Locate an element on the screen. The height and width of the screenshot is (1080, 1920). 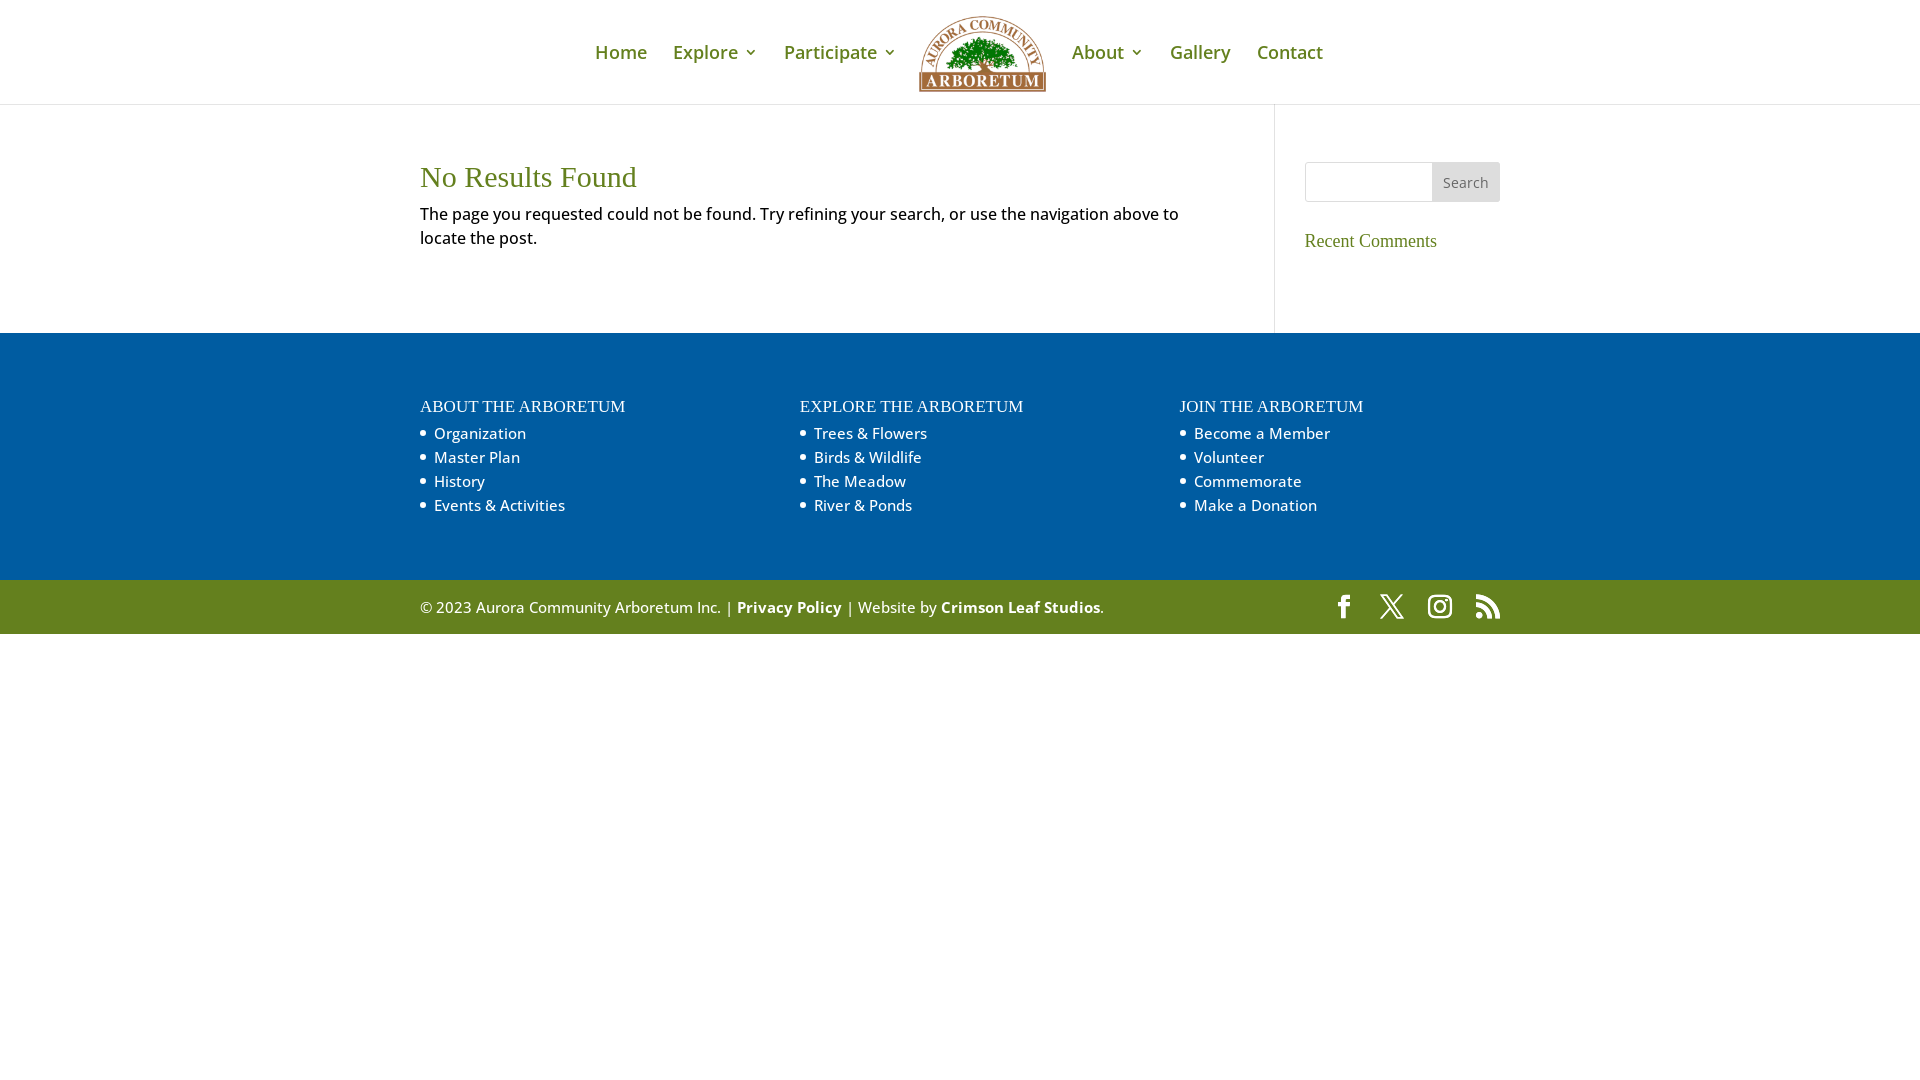
Trees & Flowers is located at coordinates (870, 433).